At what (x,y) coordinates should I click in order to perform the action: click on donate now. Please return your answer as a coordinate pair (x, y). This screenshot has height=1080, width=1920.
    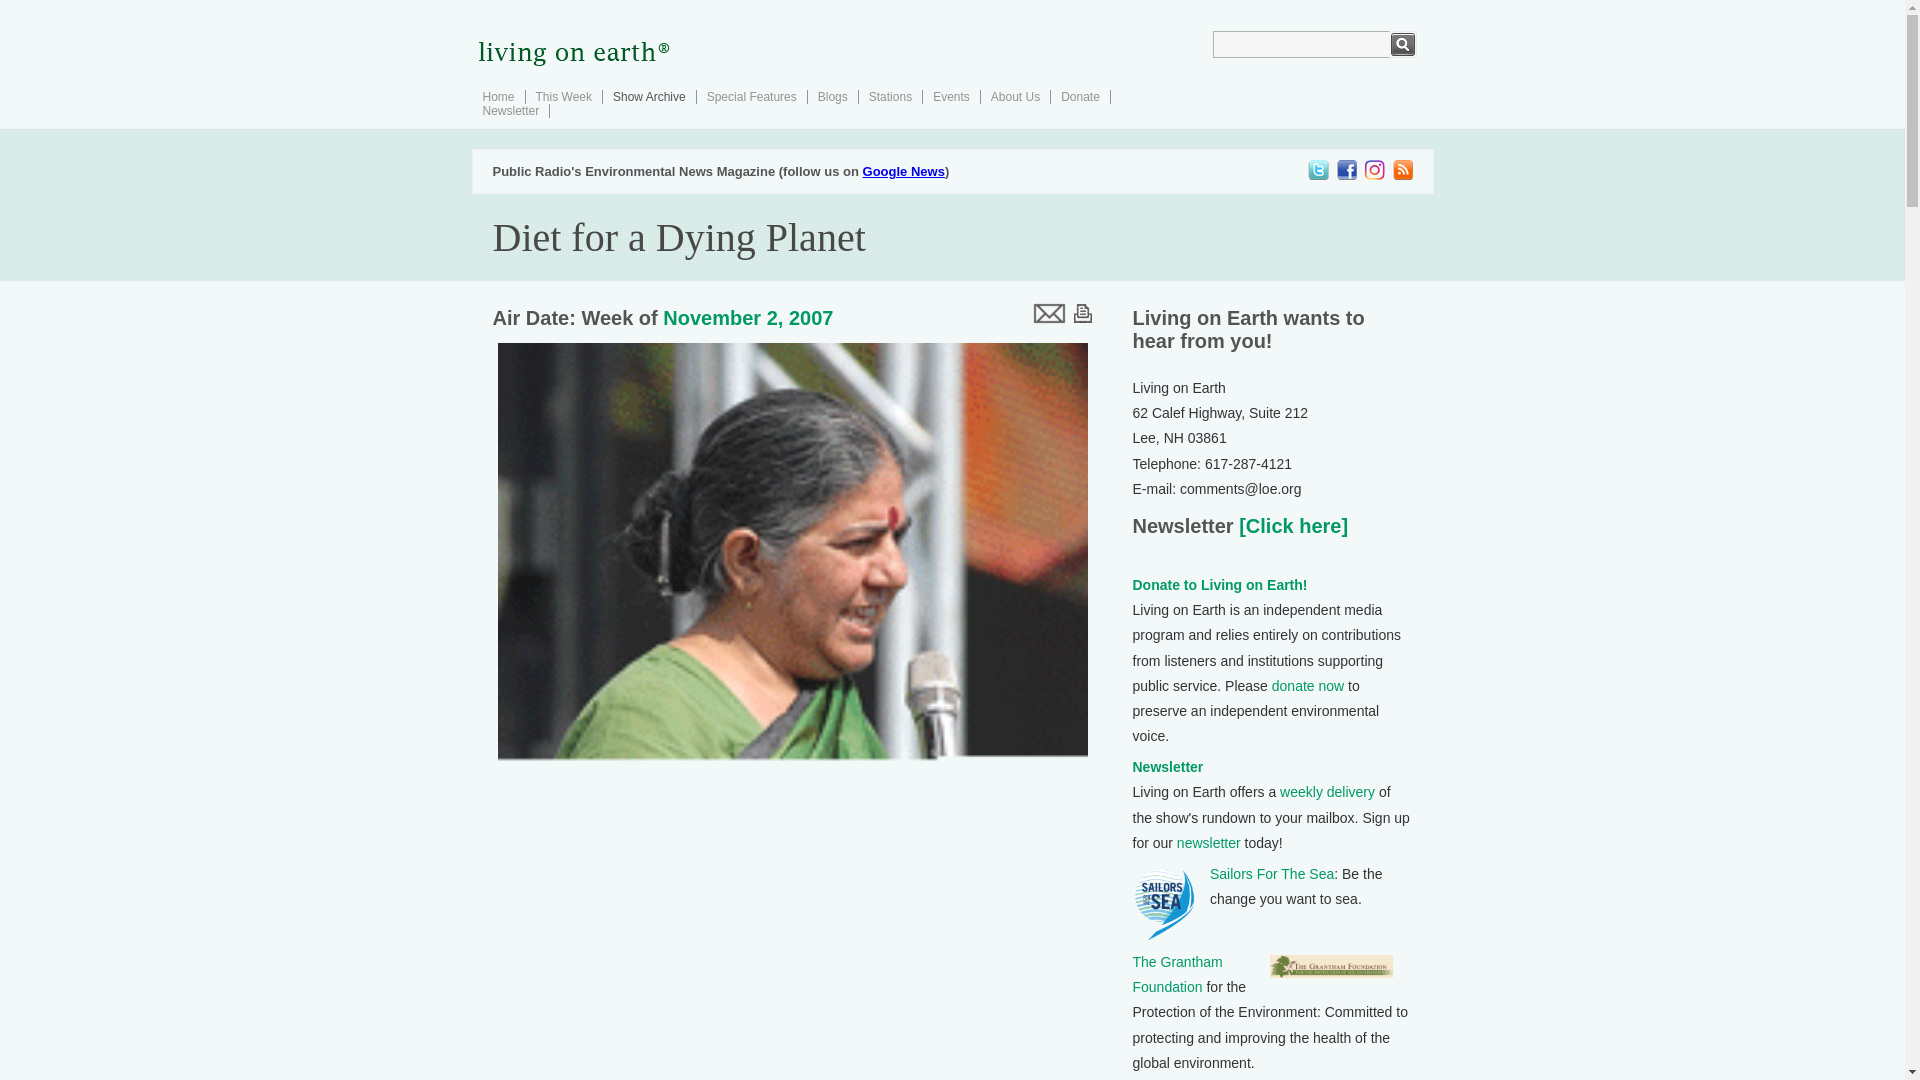
    Looking at the image, I should click on (1308, 686).